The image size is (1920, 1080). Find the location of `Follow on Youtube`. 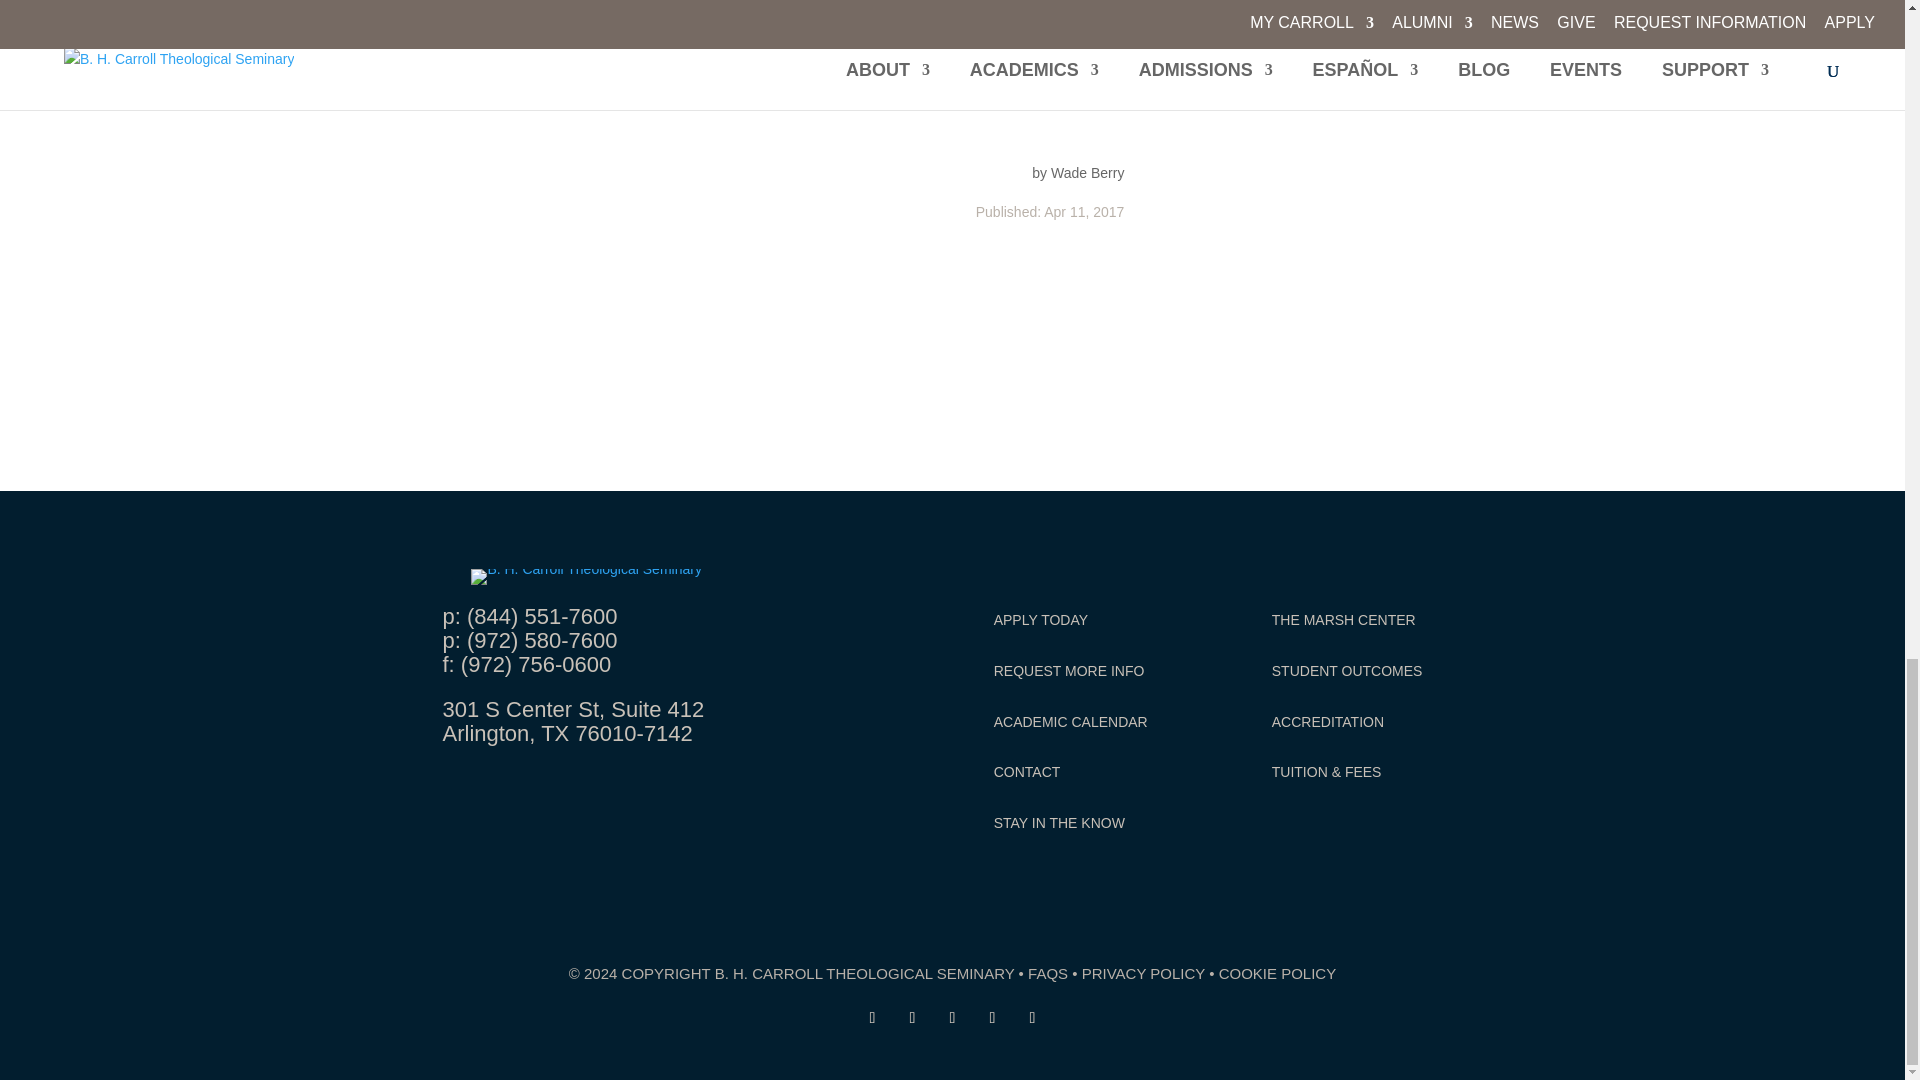

Follow on Youtube is located at coordinates (992, 1018).